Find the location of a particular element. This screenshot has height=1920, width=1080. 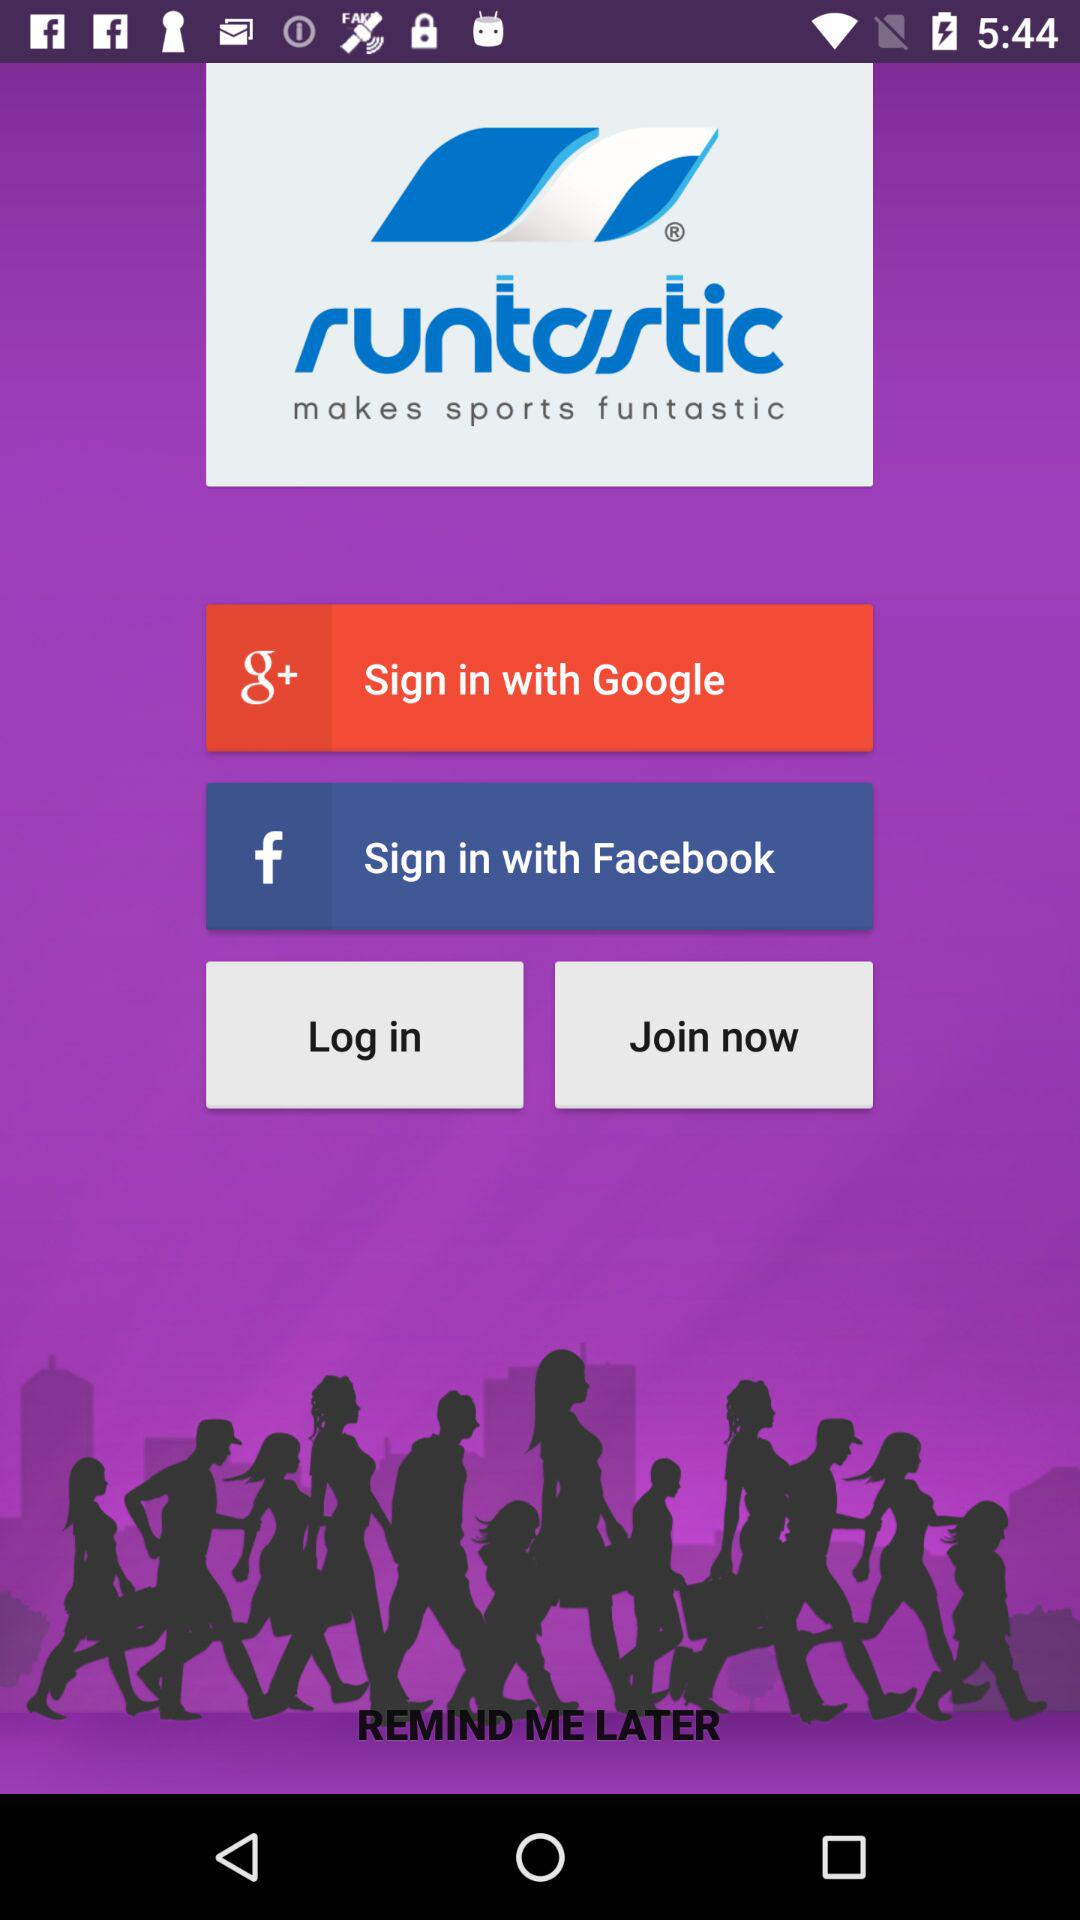

scroll to join now button is located at coordinates (714, 1034).